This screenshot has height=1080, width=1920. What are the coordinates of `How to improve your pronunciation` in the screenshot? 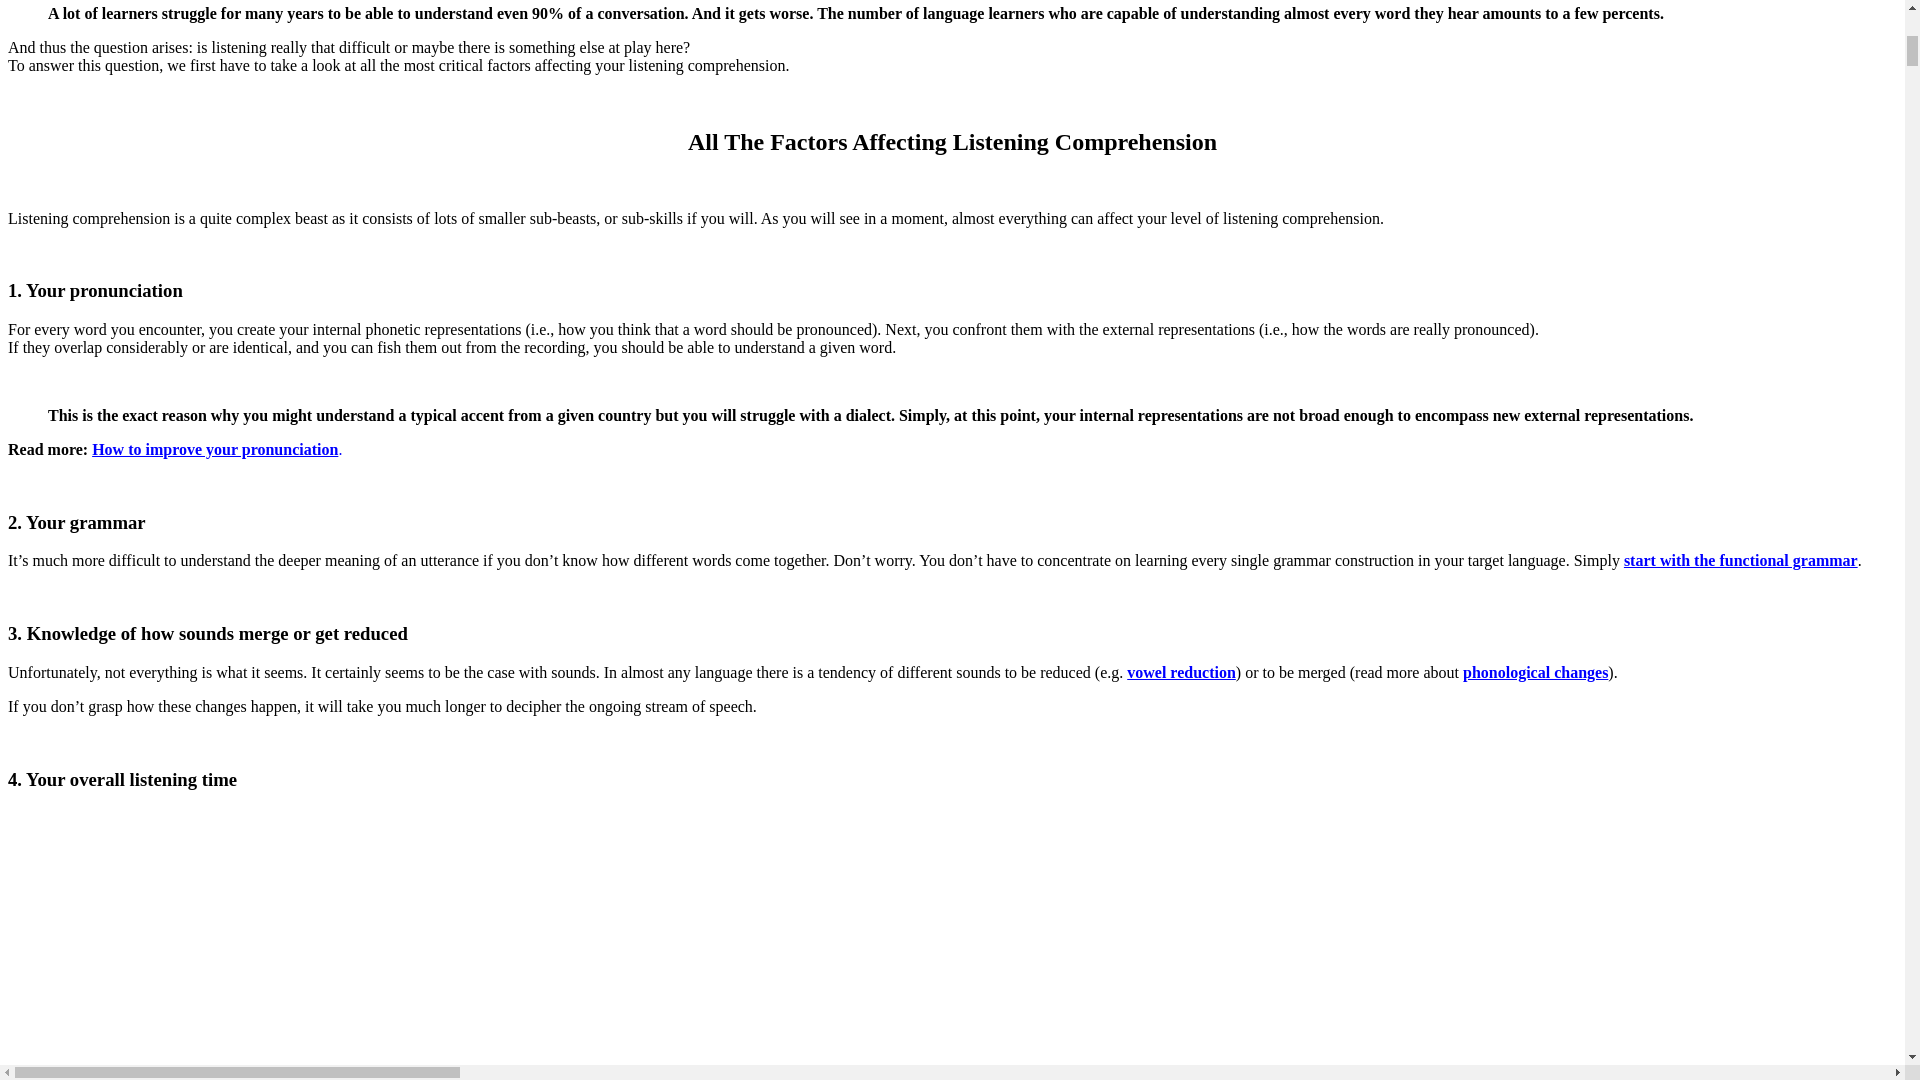 It's located at (214, 448).